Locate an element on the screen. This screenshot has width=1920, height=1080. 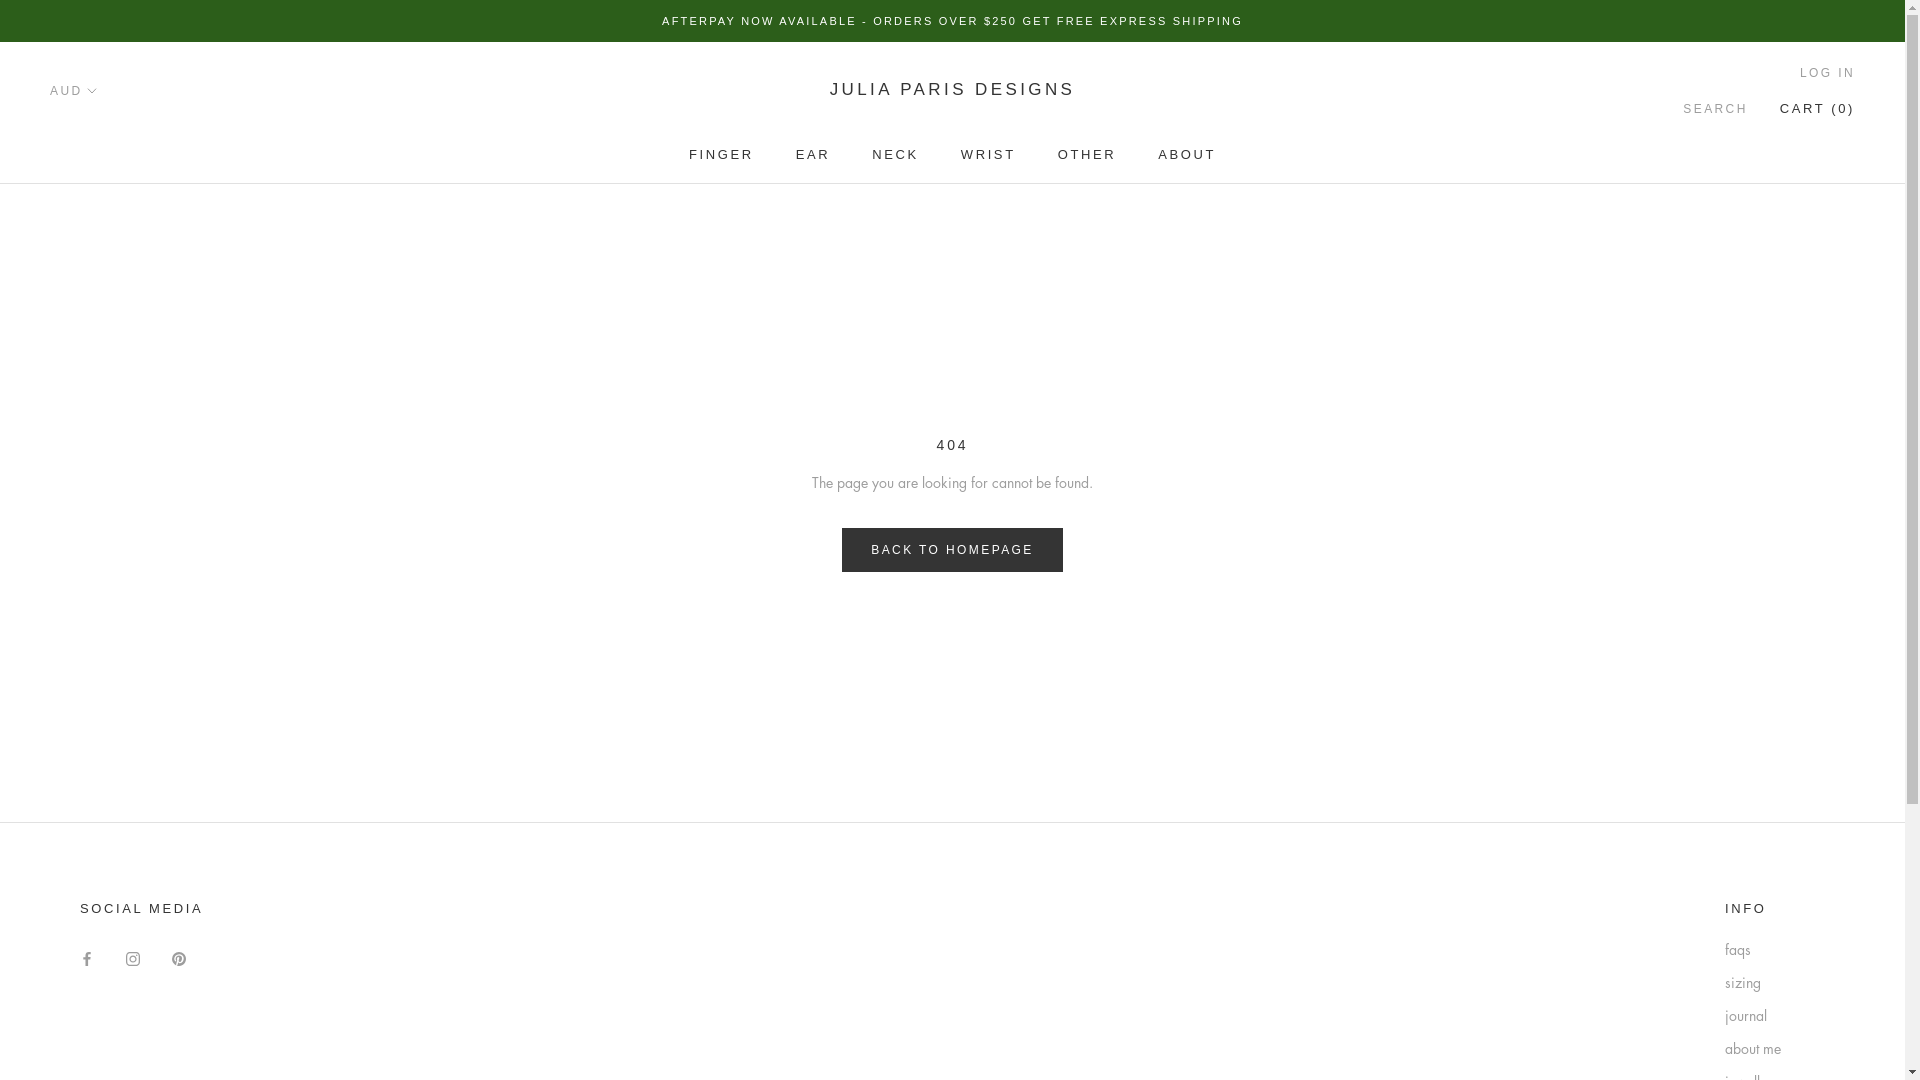
sizing is located at coordinates (1775, 982).